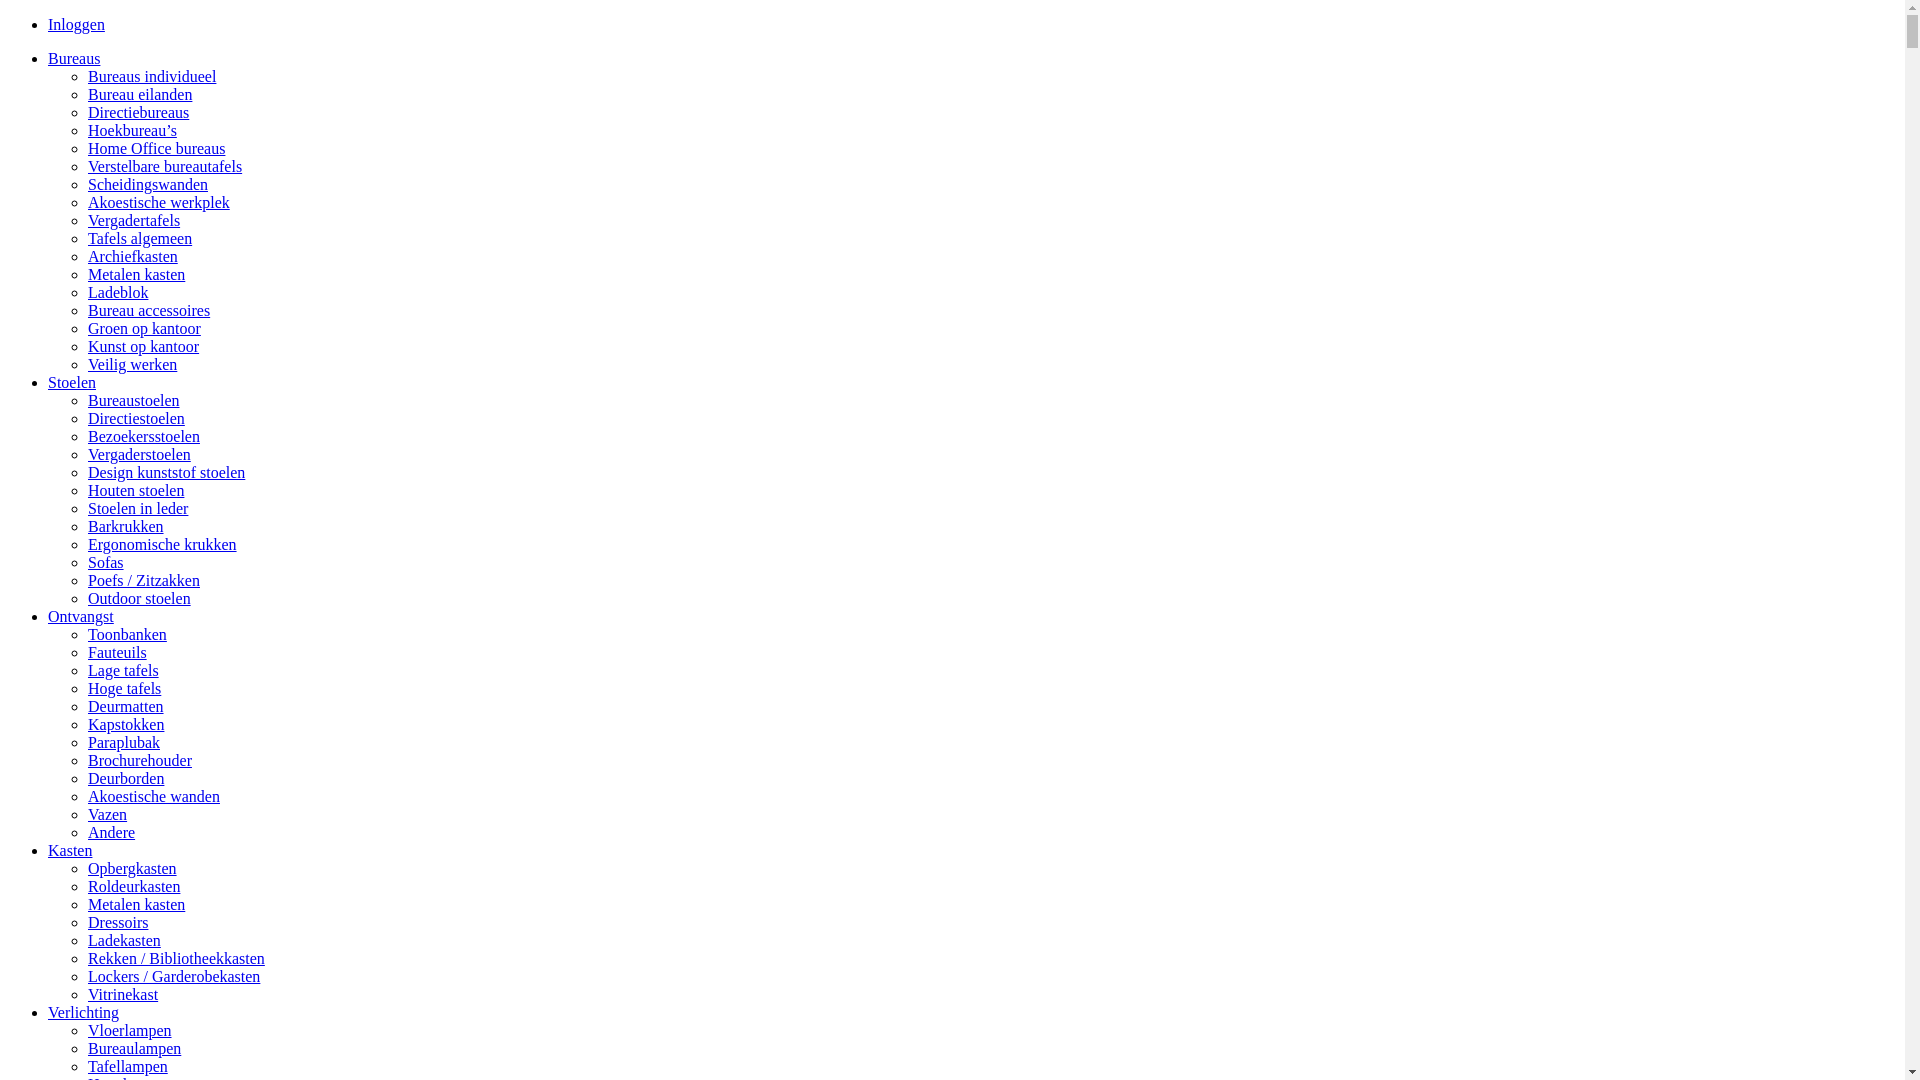  What do you see at coordinates (126, 706) in the screenshot?
I see `Deurmatten` at bounding box center [126, 706].